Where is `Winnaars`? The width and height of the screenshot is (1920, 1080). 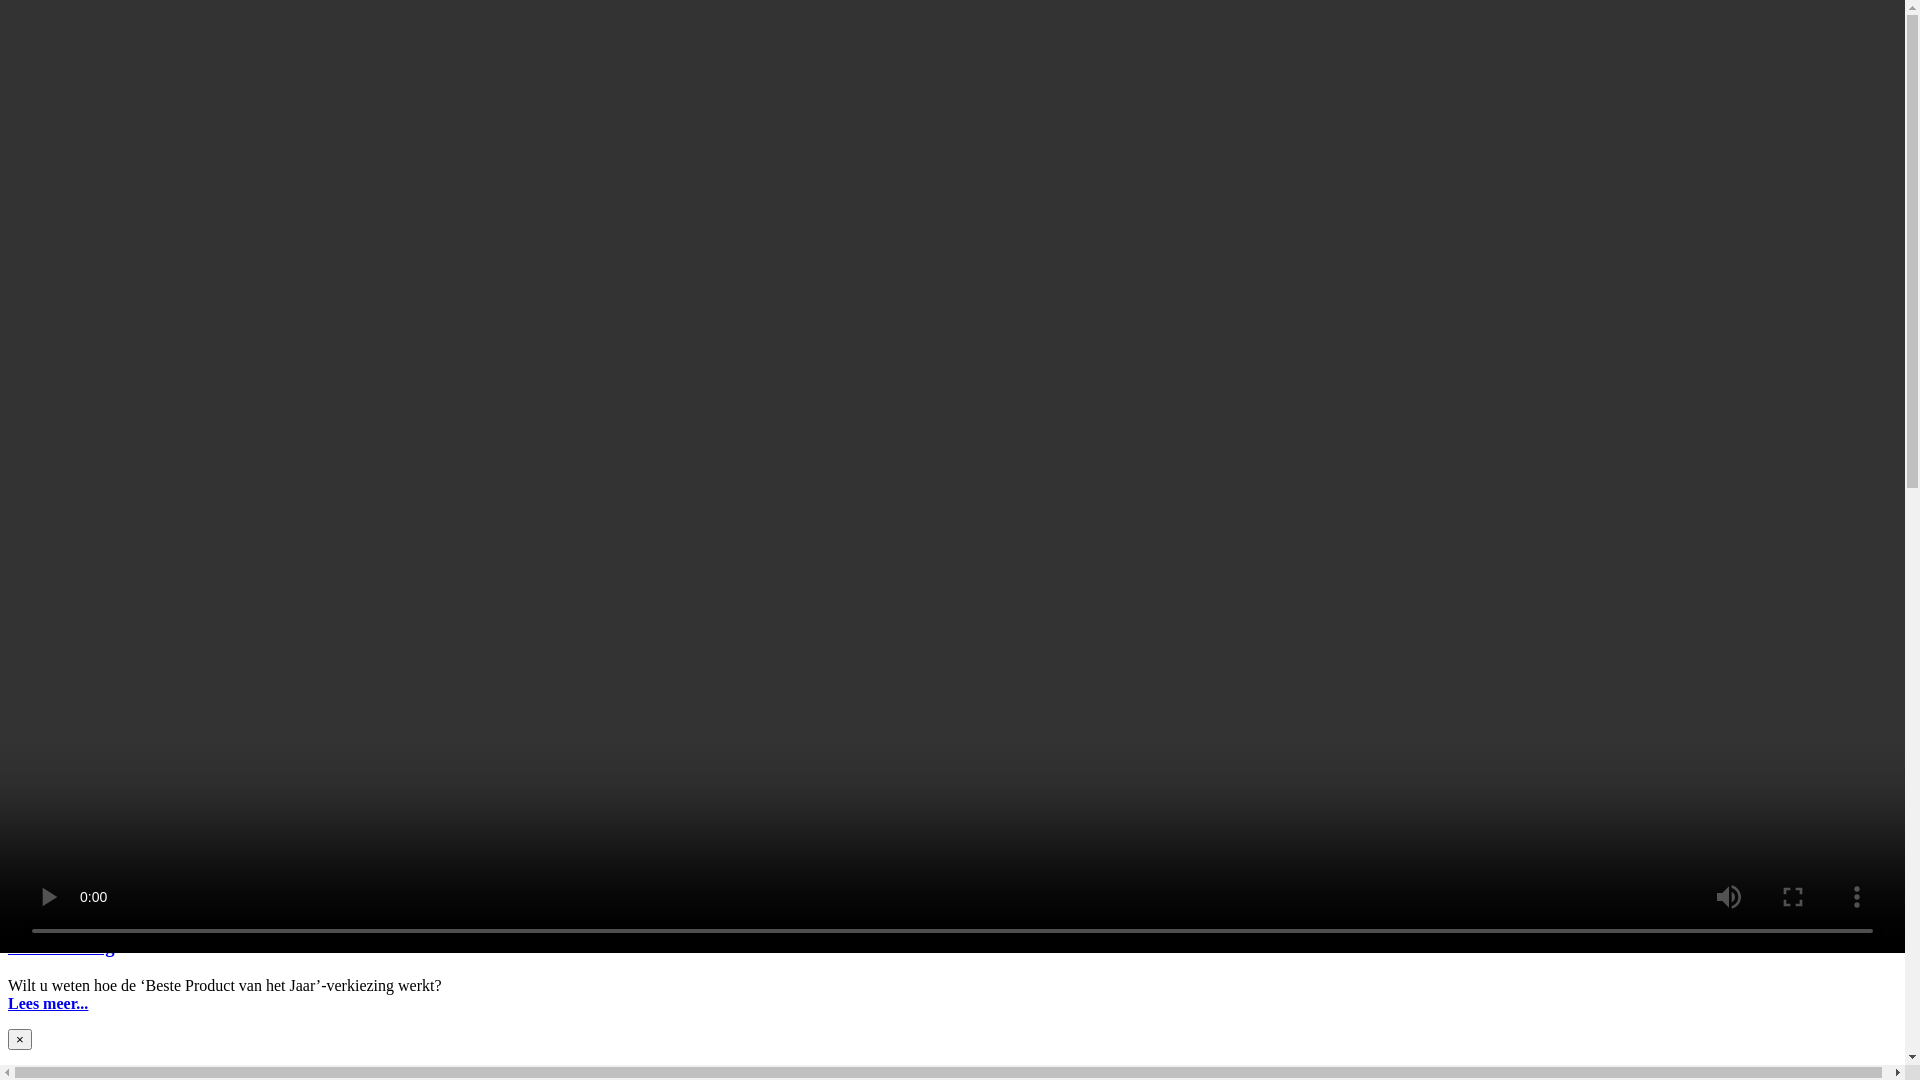
Winnaars is located at coordinates (42, 660).